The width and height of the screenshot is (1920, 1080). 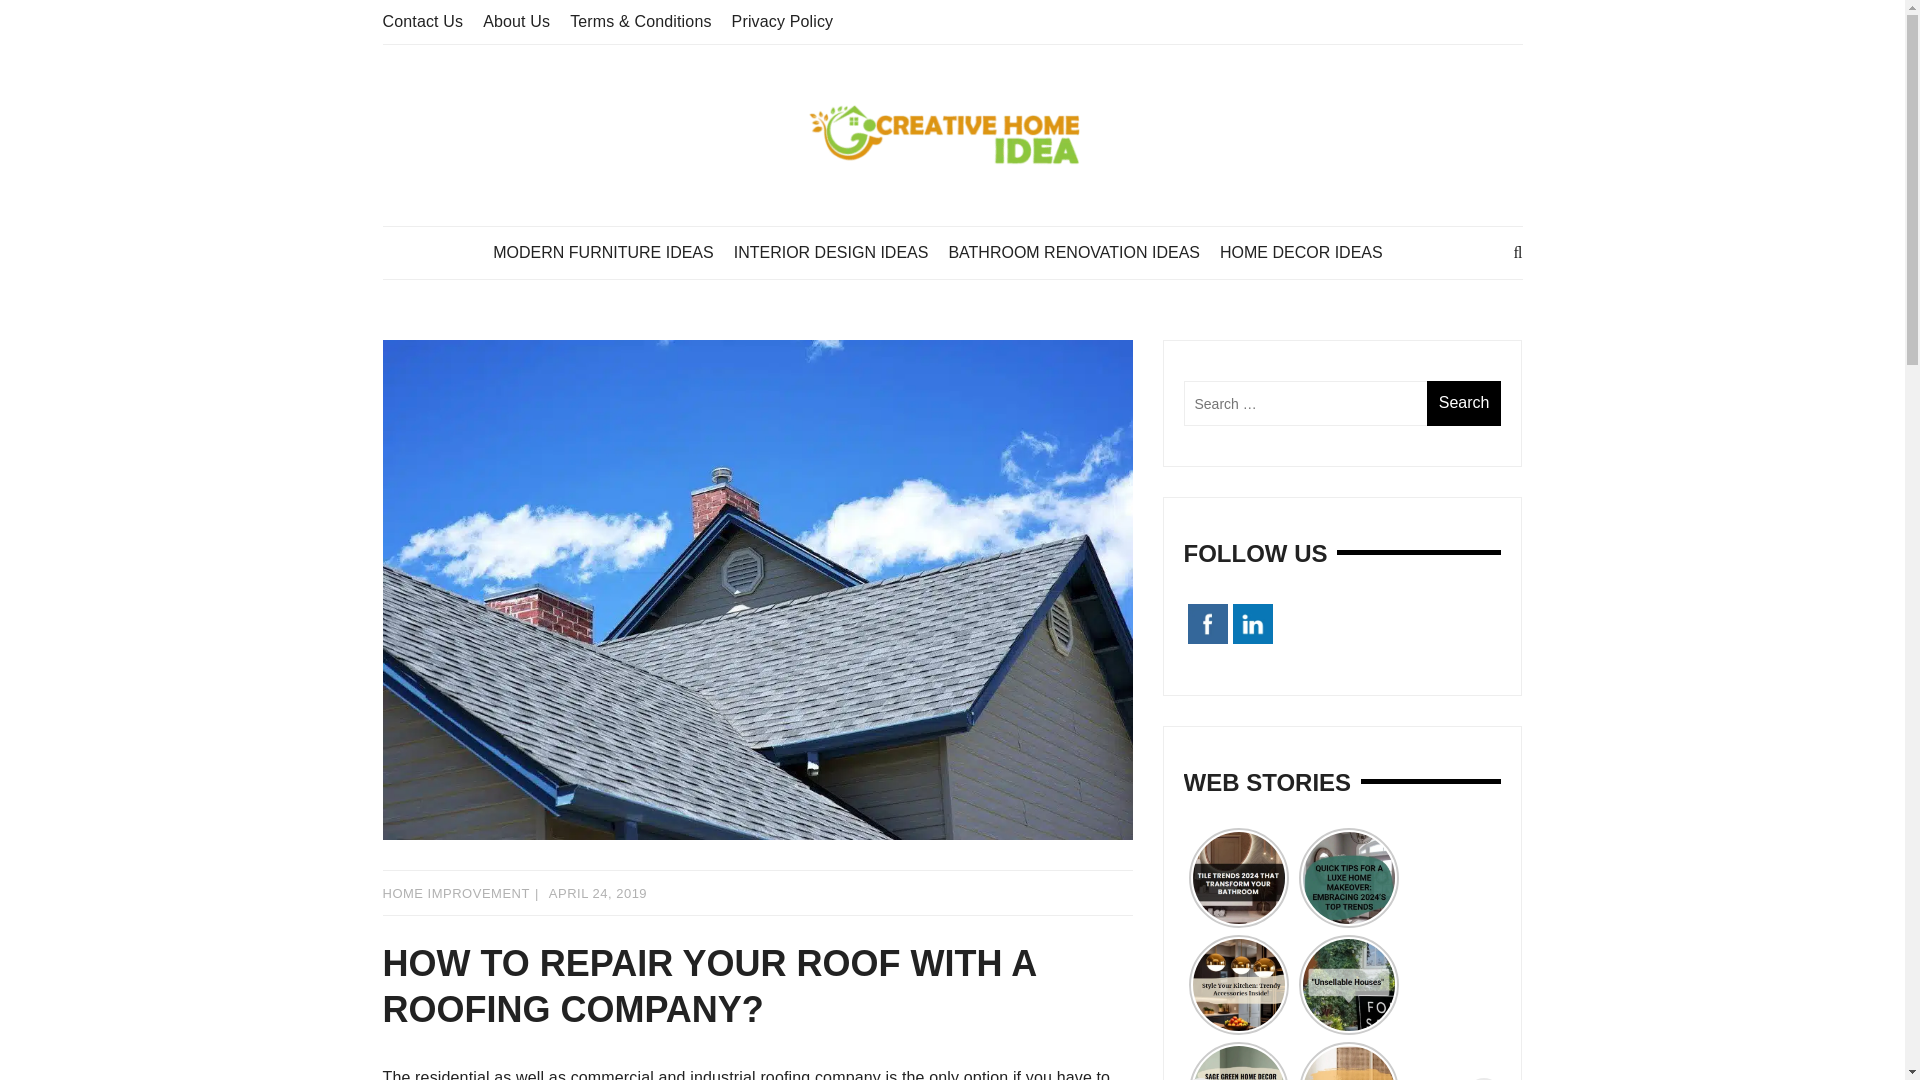 I want to click on Contact Us, so click(x=422, y=21).